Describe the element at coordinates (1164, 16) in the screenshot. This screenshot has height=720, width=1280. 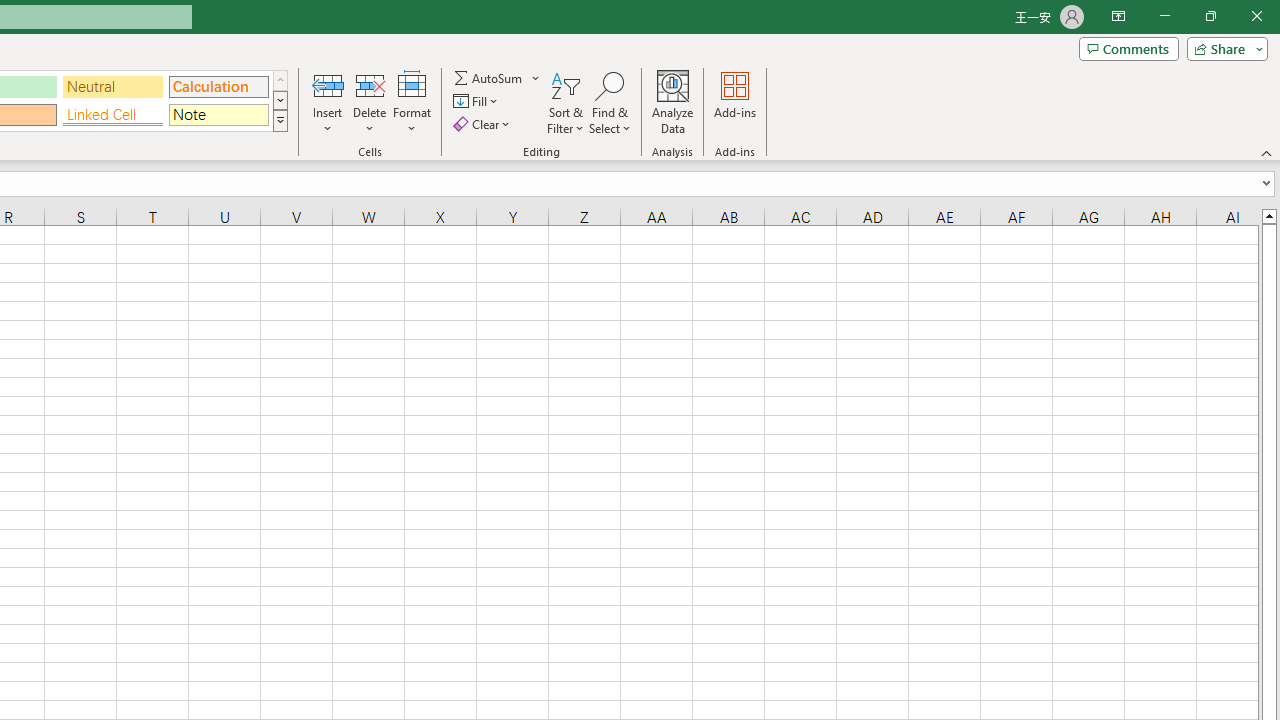
I see `Minimize` at that location.